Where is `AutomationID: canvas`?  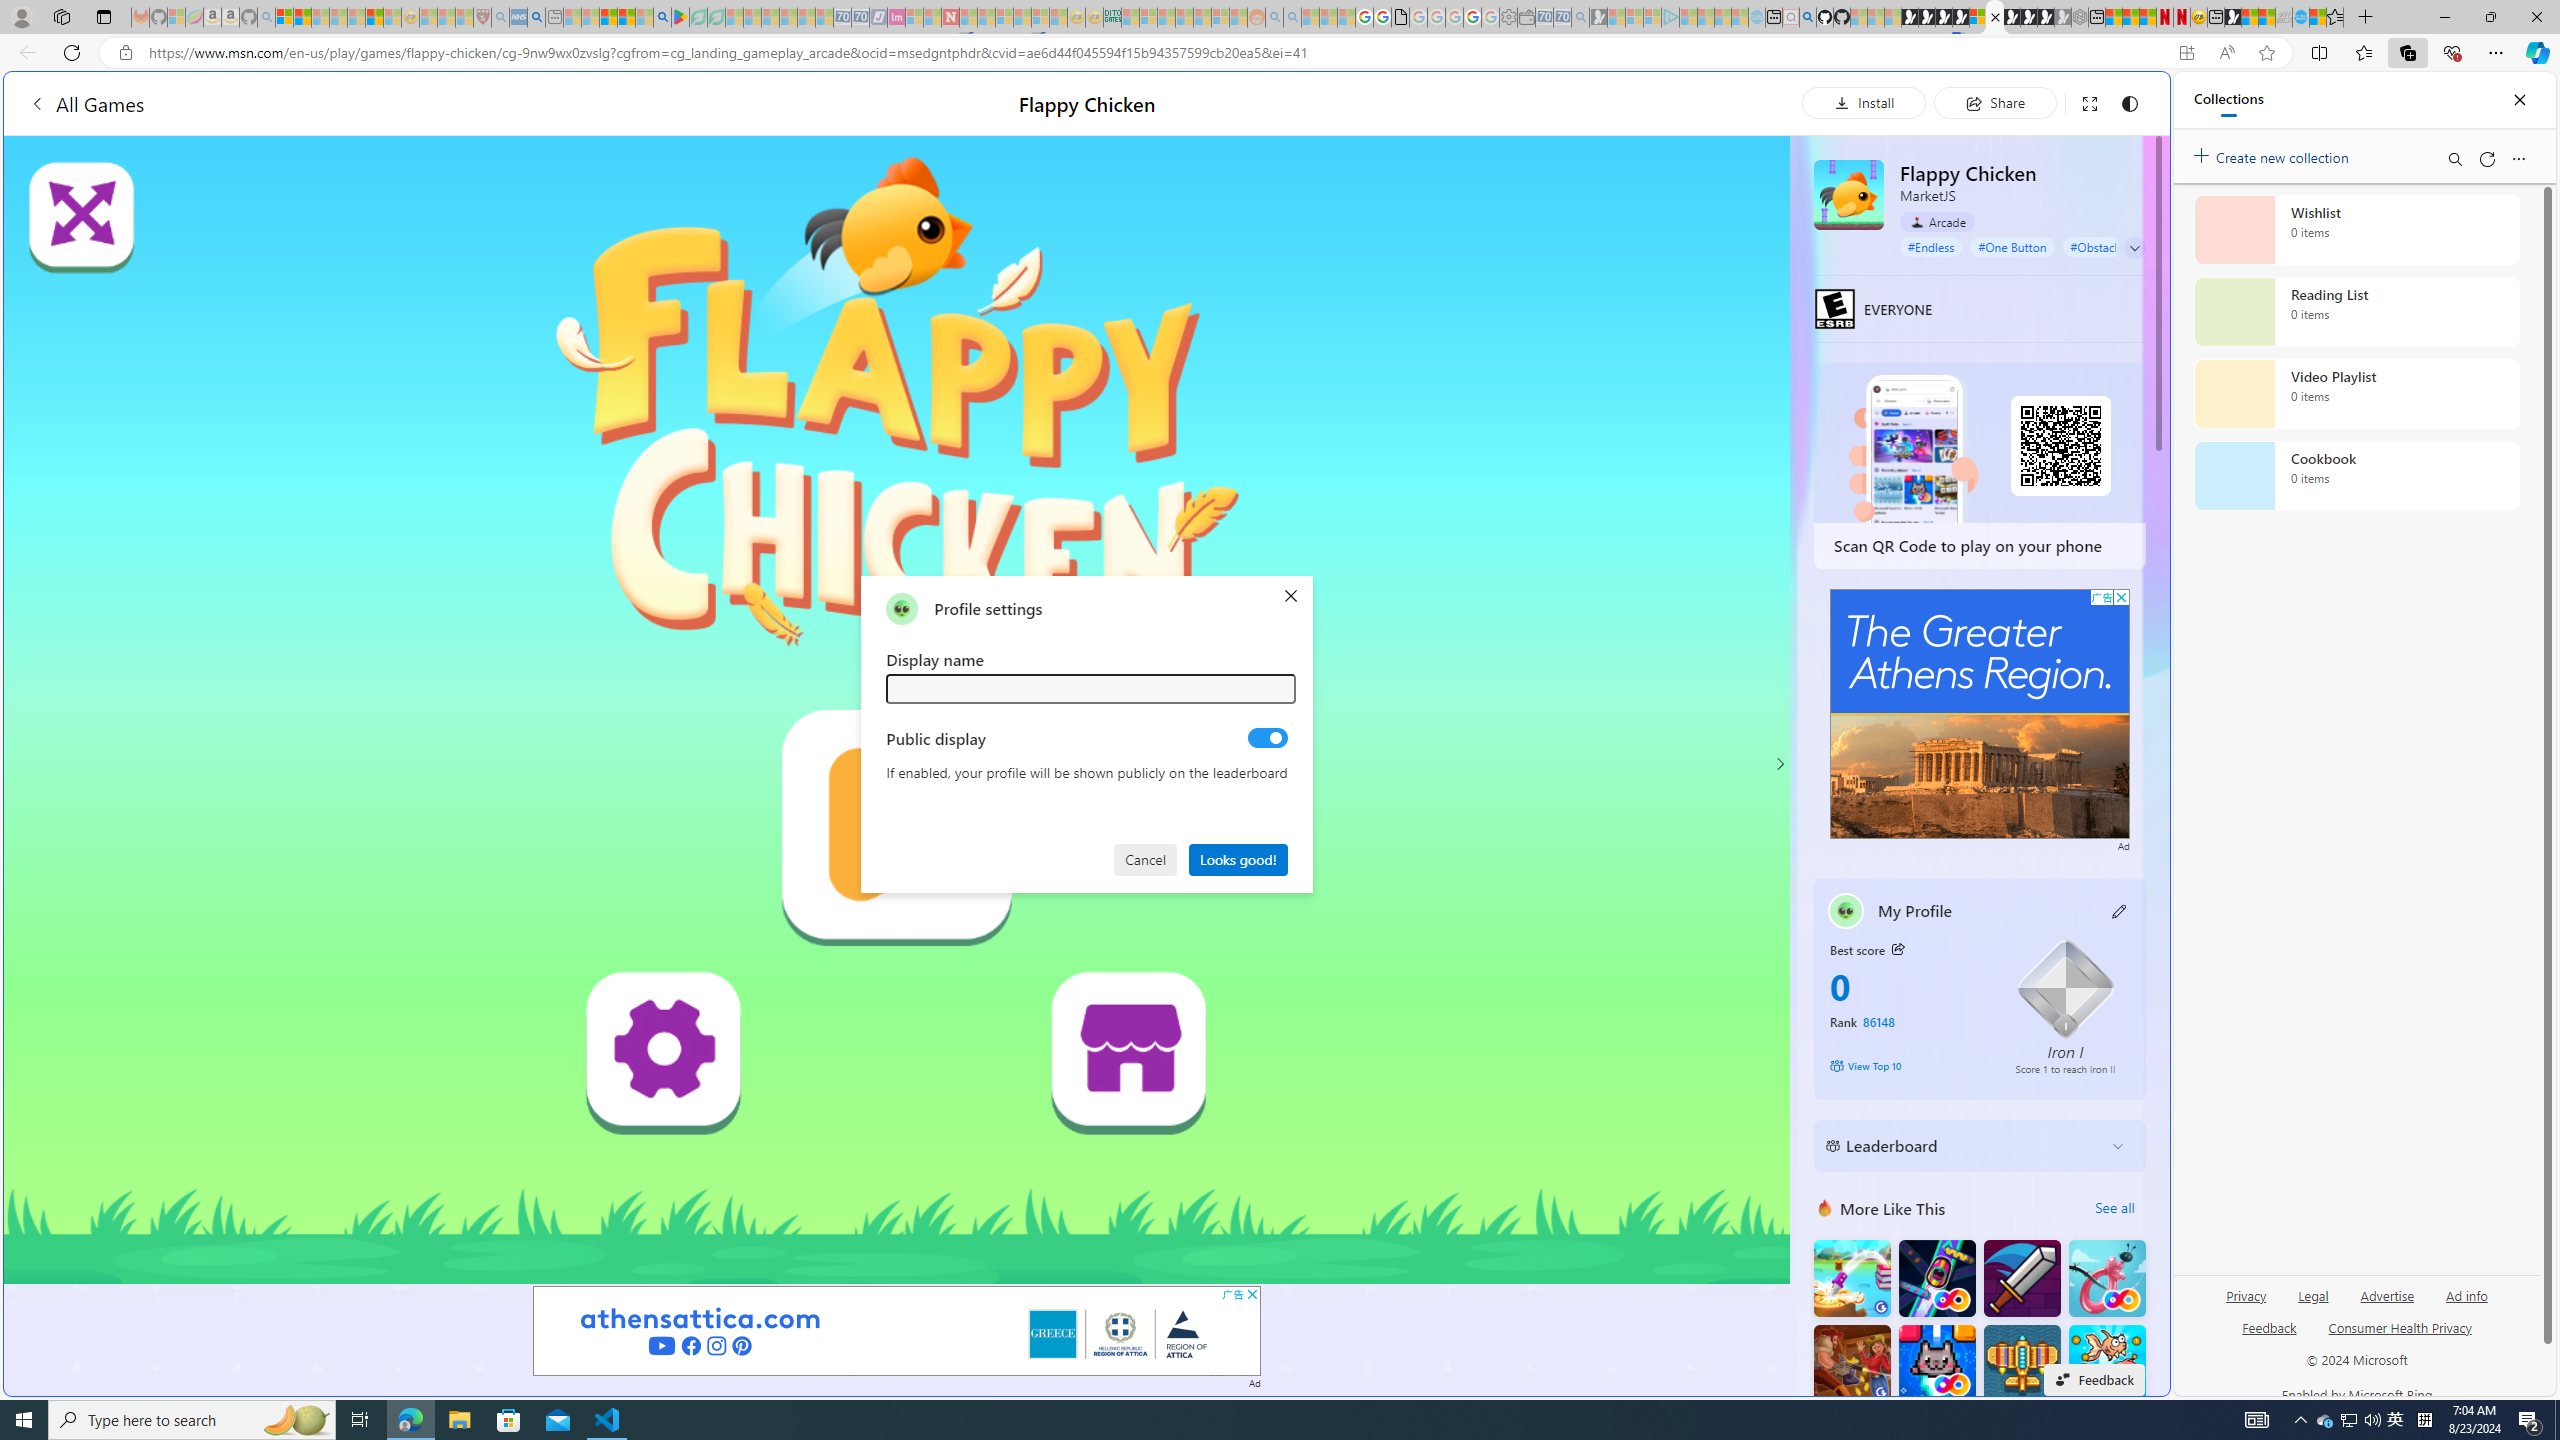 AutomationID: canvas is located at coordinates (897, 710).